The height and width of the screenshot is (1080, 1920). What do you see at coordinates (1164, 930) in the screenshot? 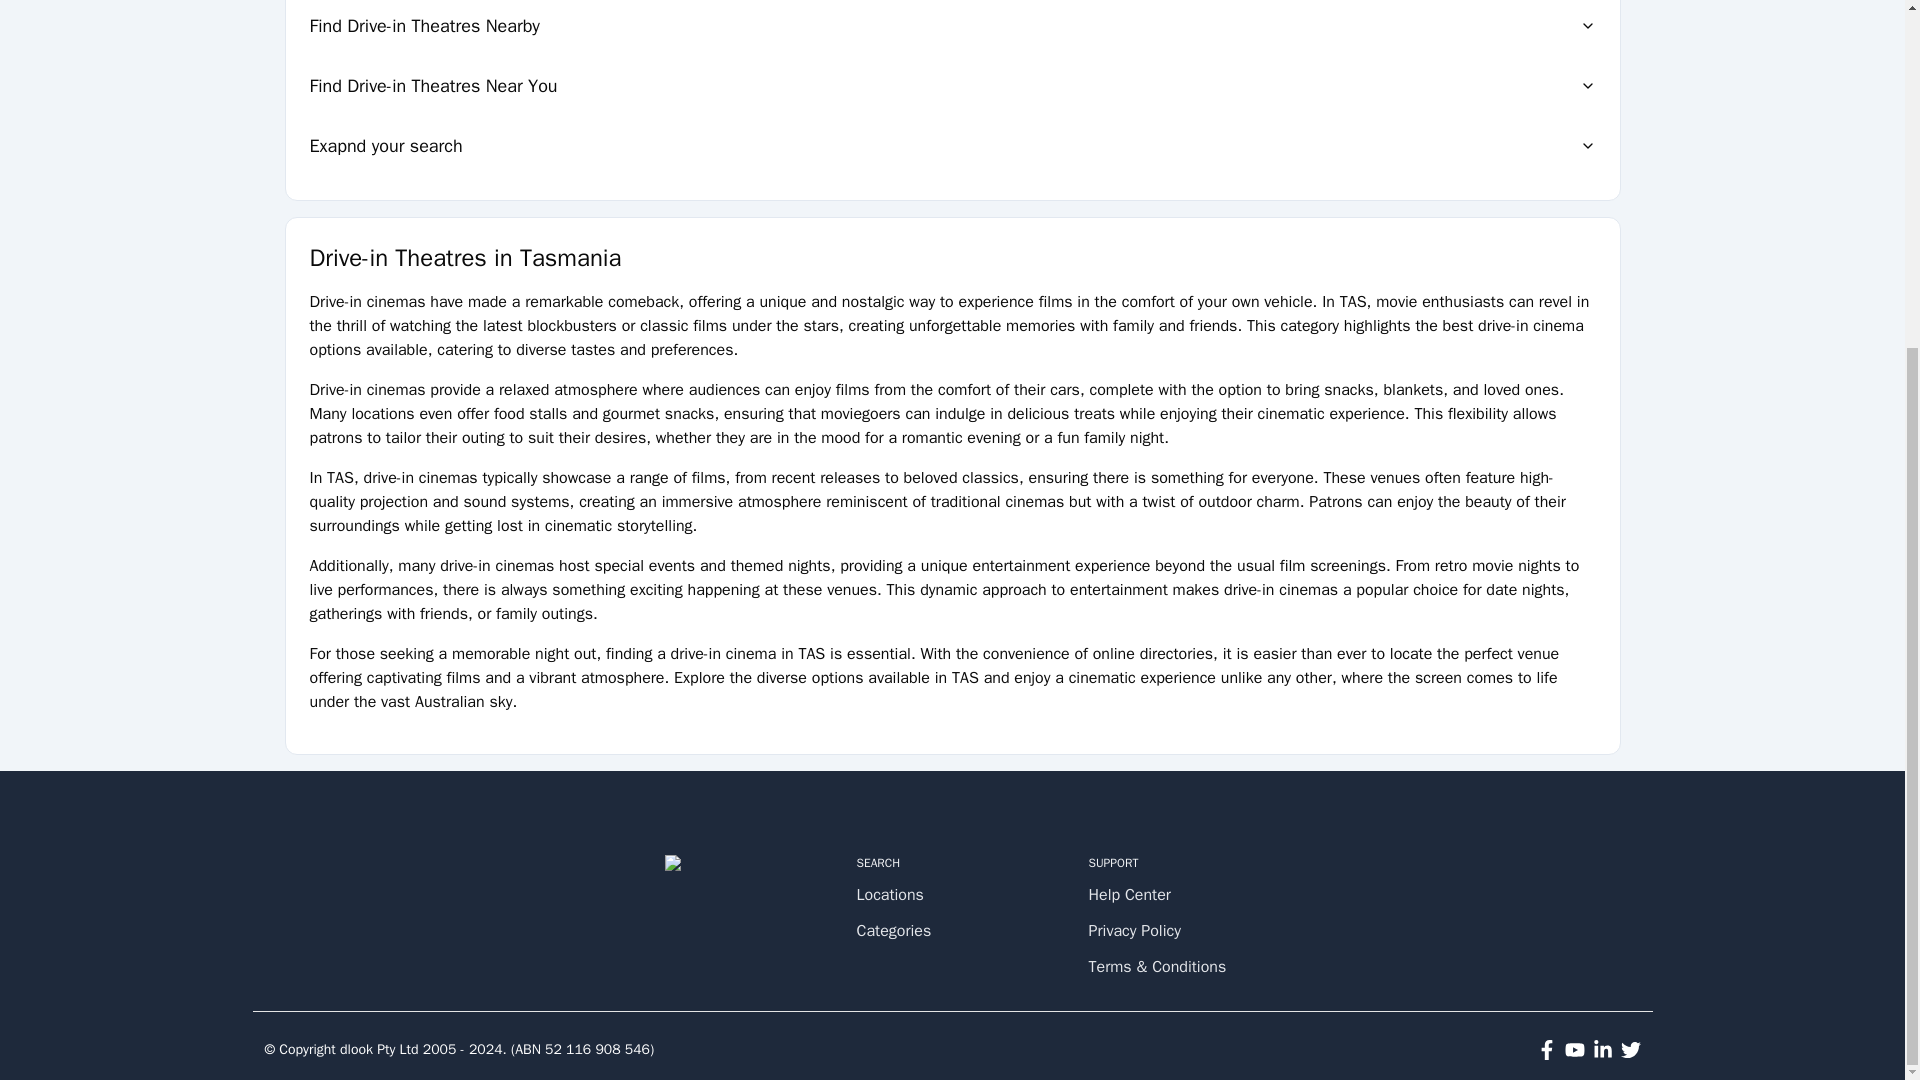
I see `Privacy Policy` at bounding box center [1164, 930].